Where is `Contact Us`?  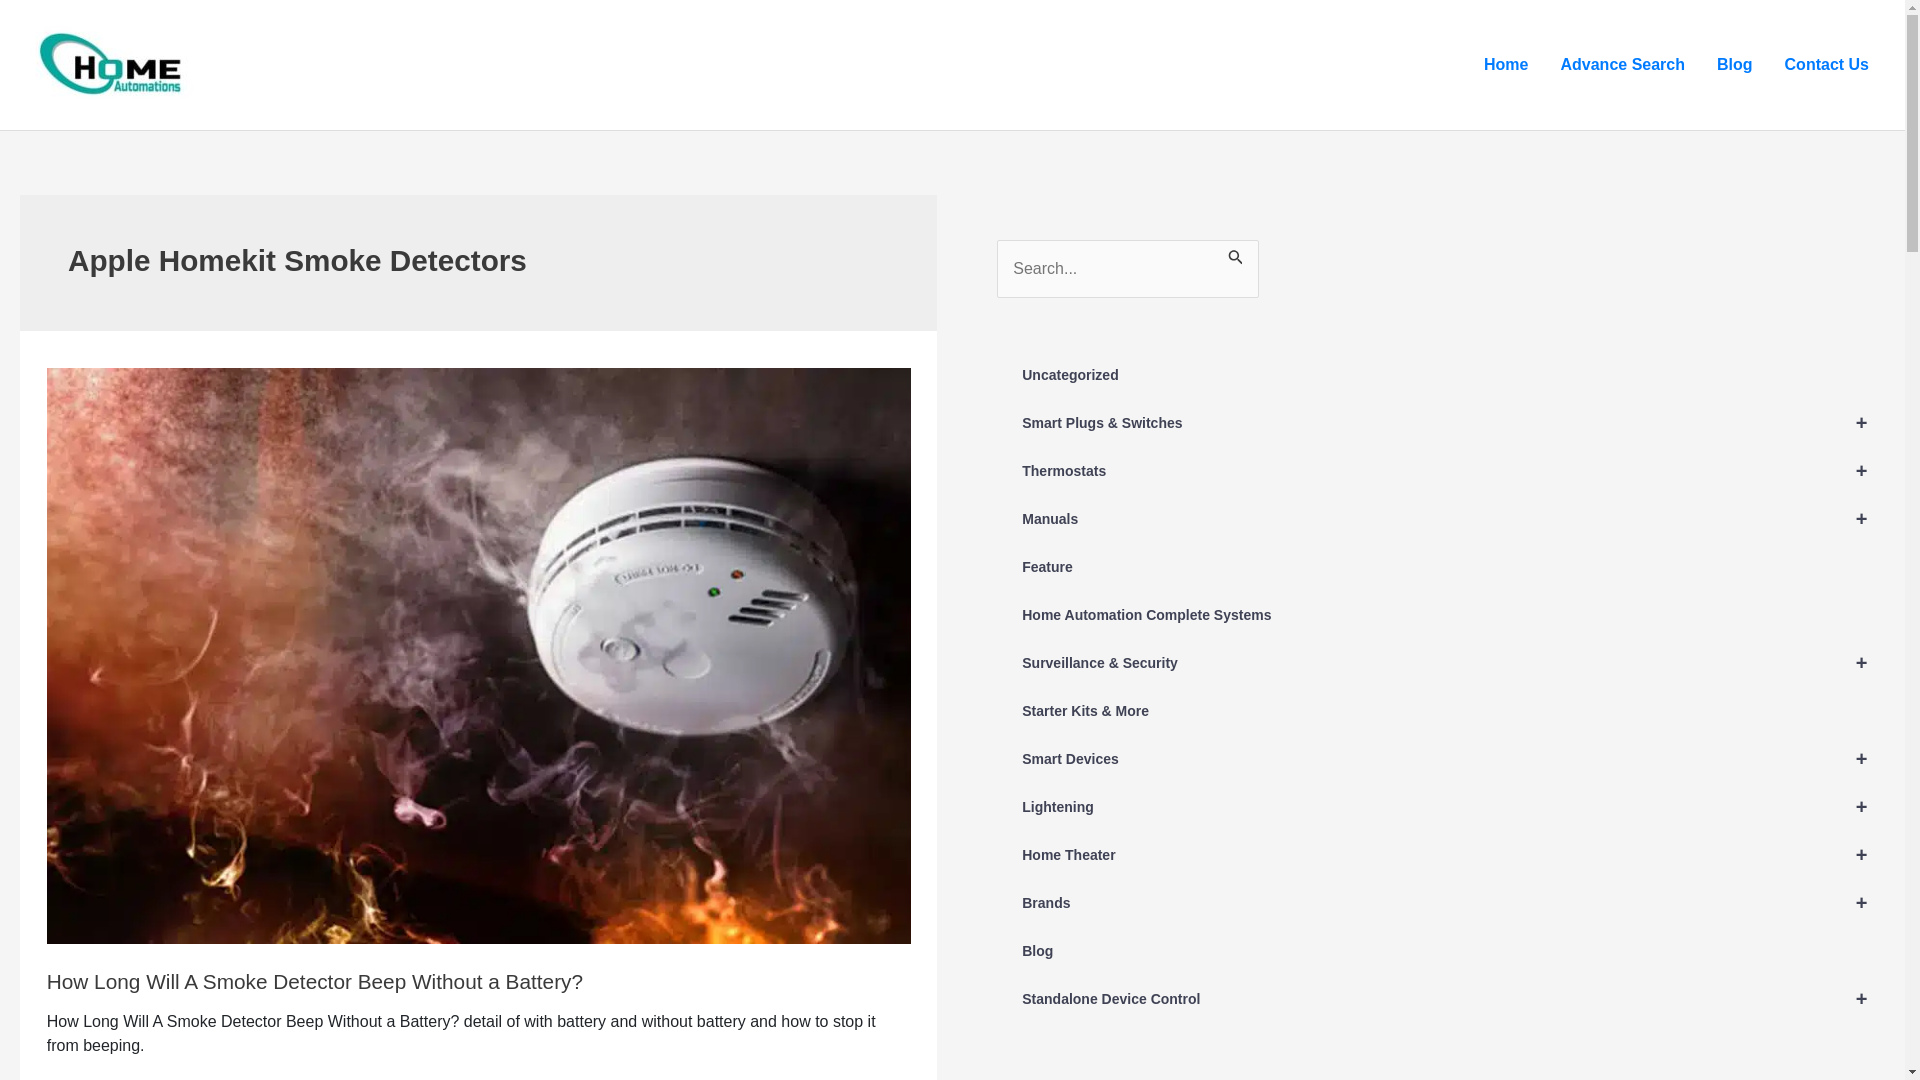 Contact Us is located at coordinates (1826, 65).